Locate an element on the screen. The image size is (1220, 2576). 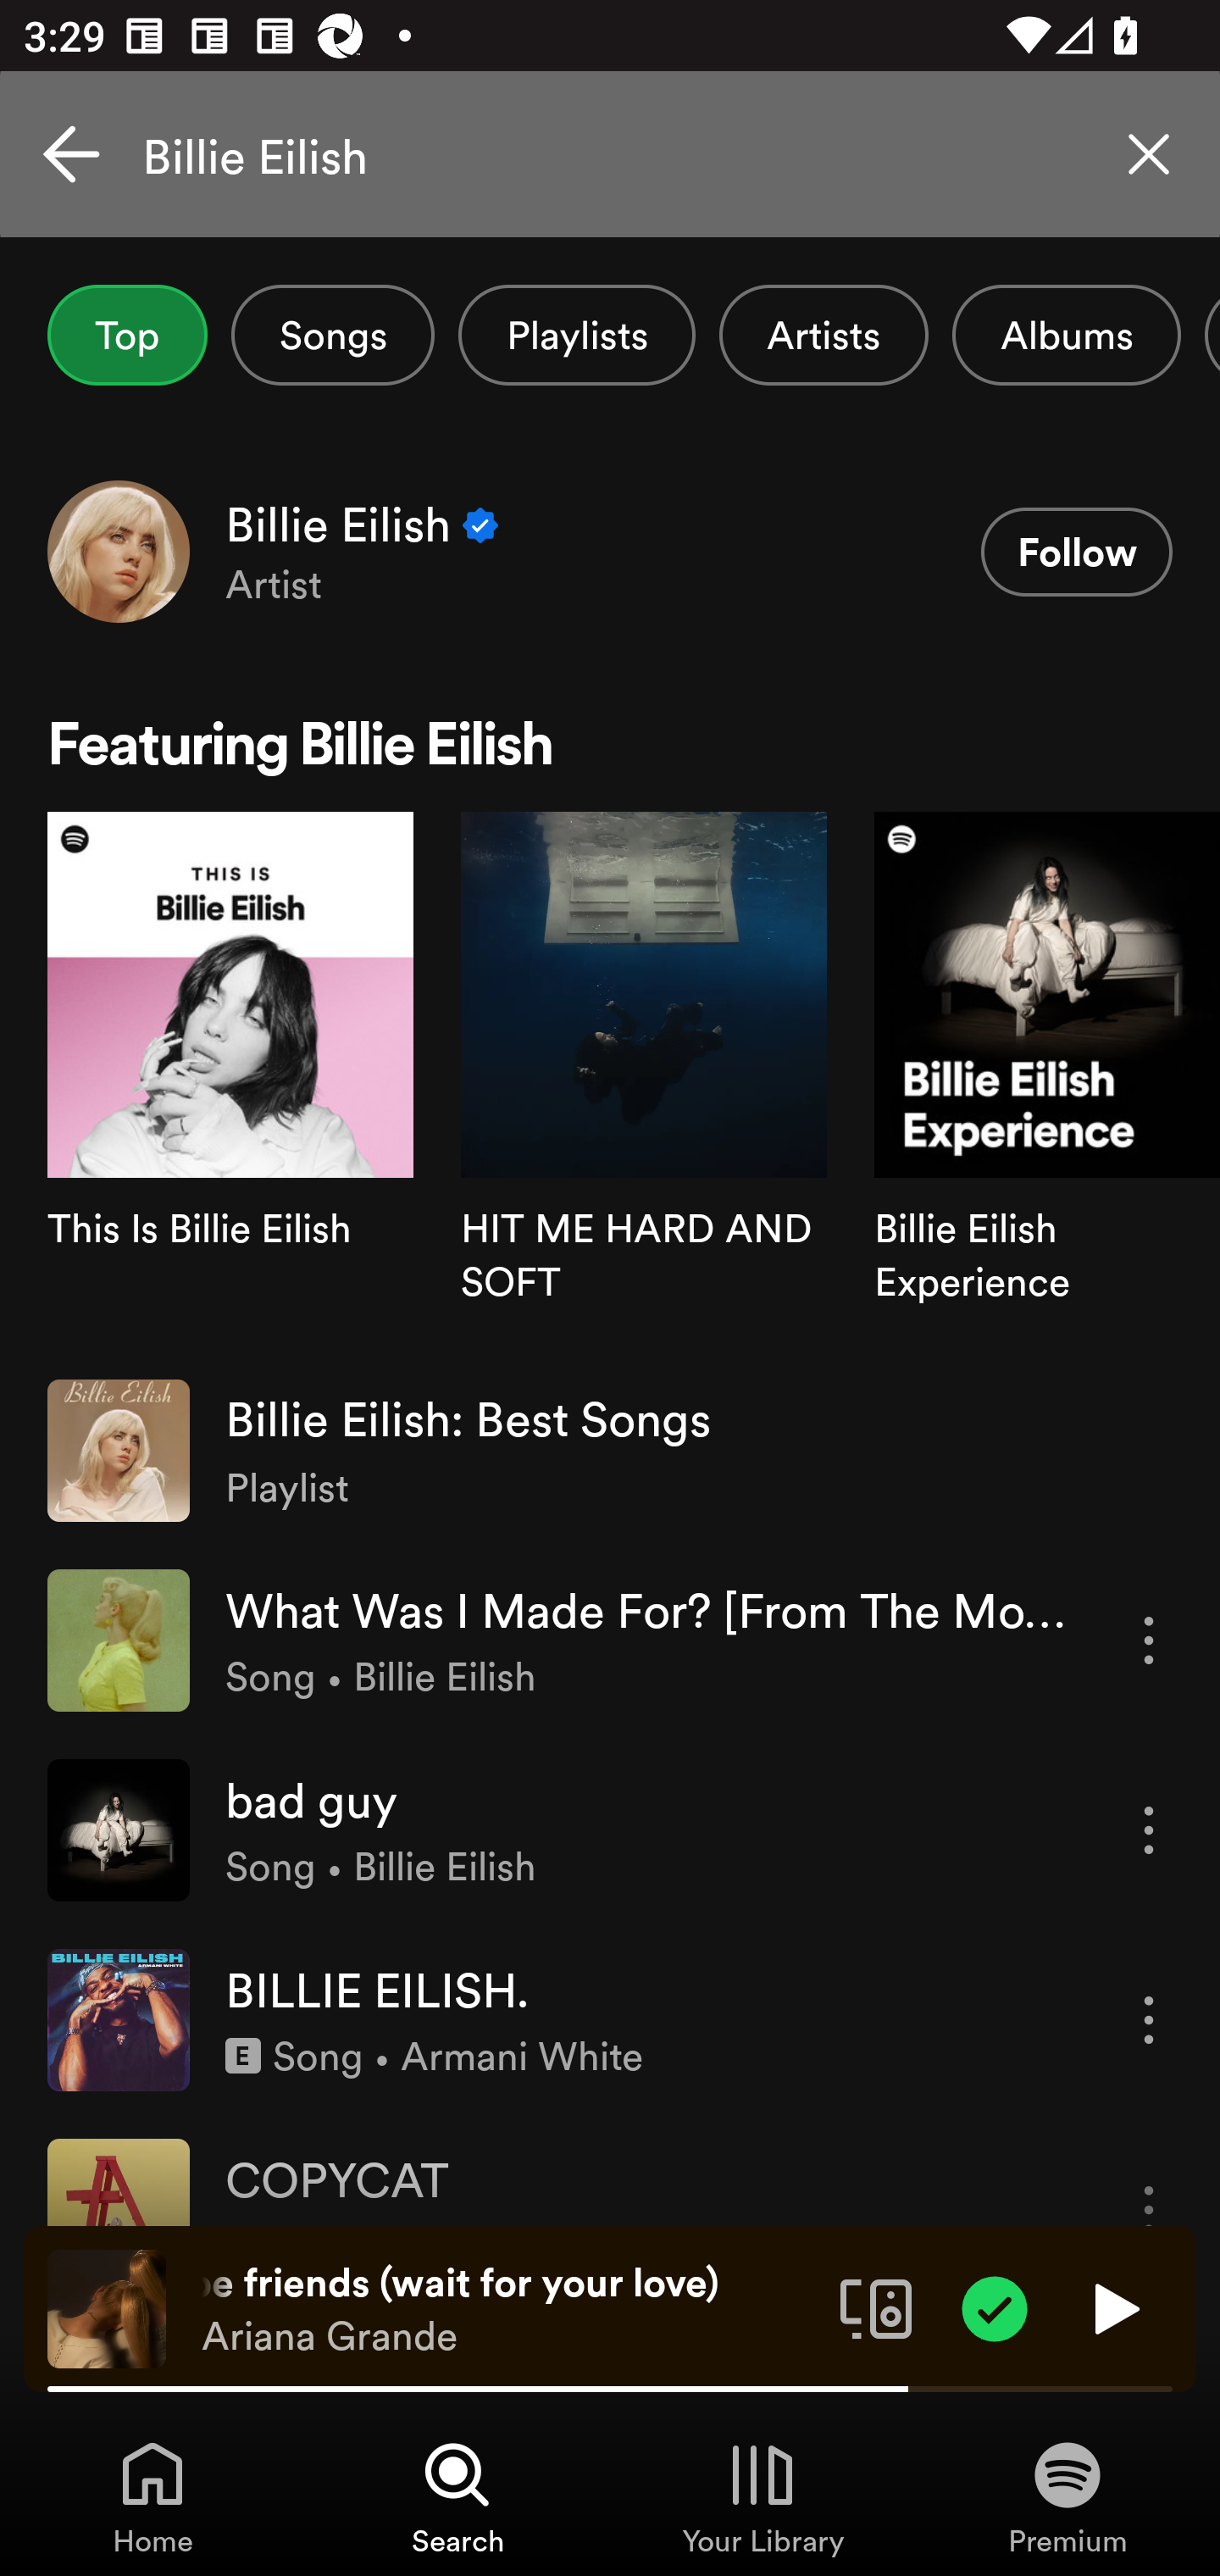
Search card image HIT ME HARD AND SOFT is located at coordinates (644, 1083).